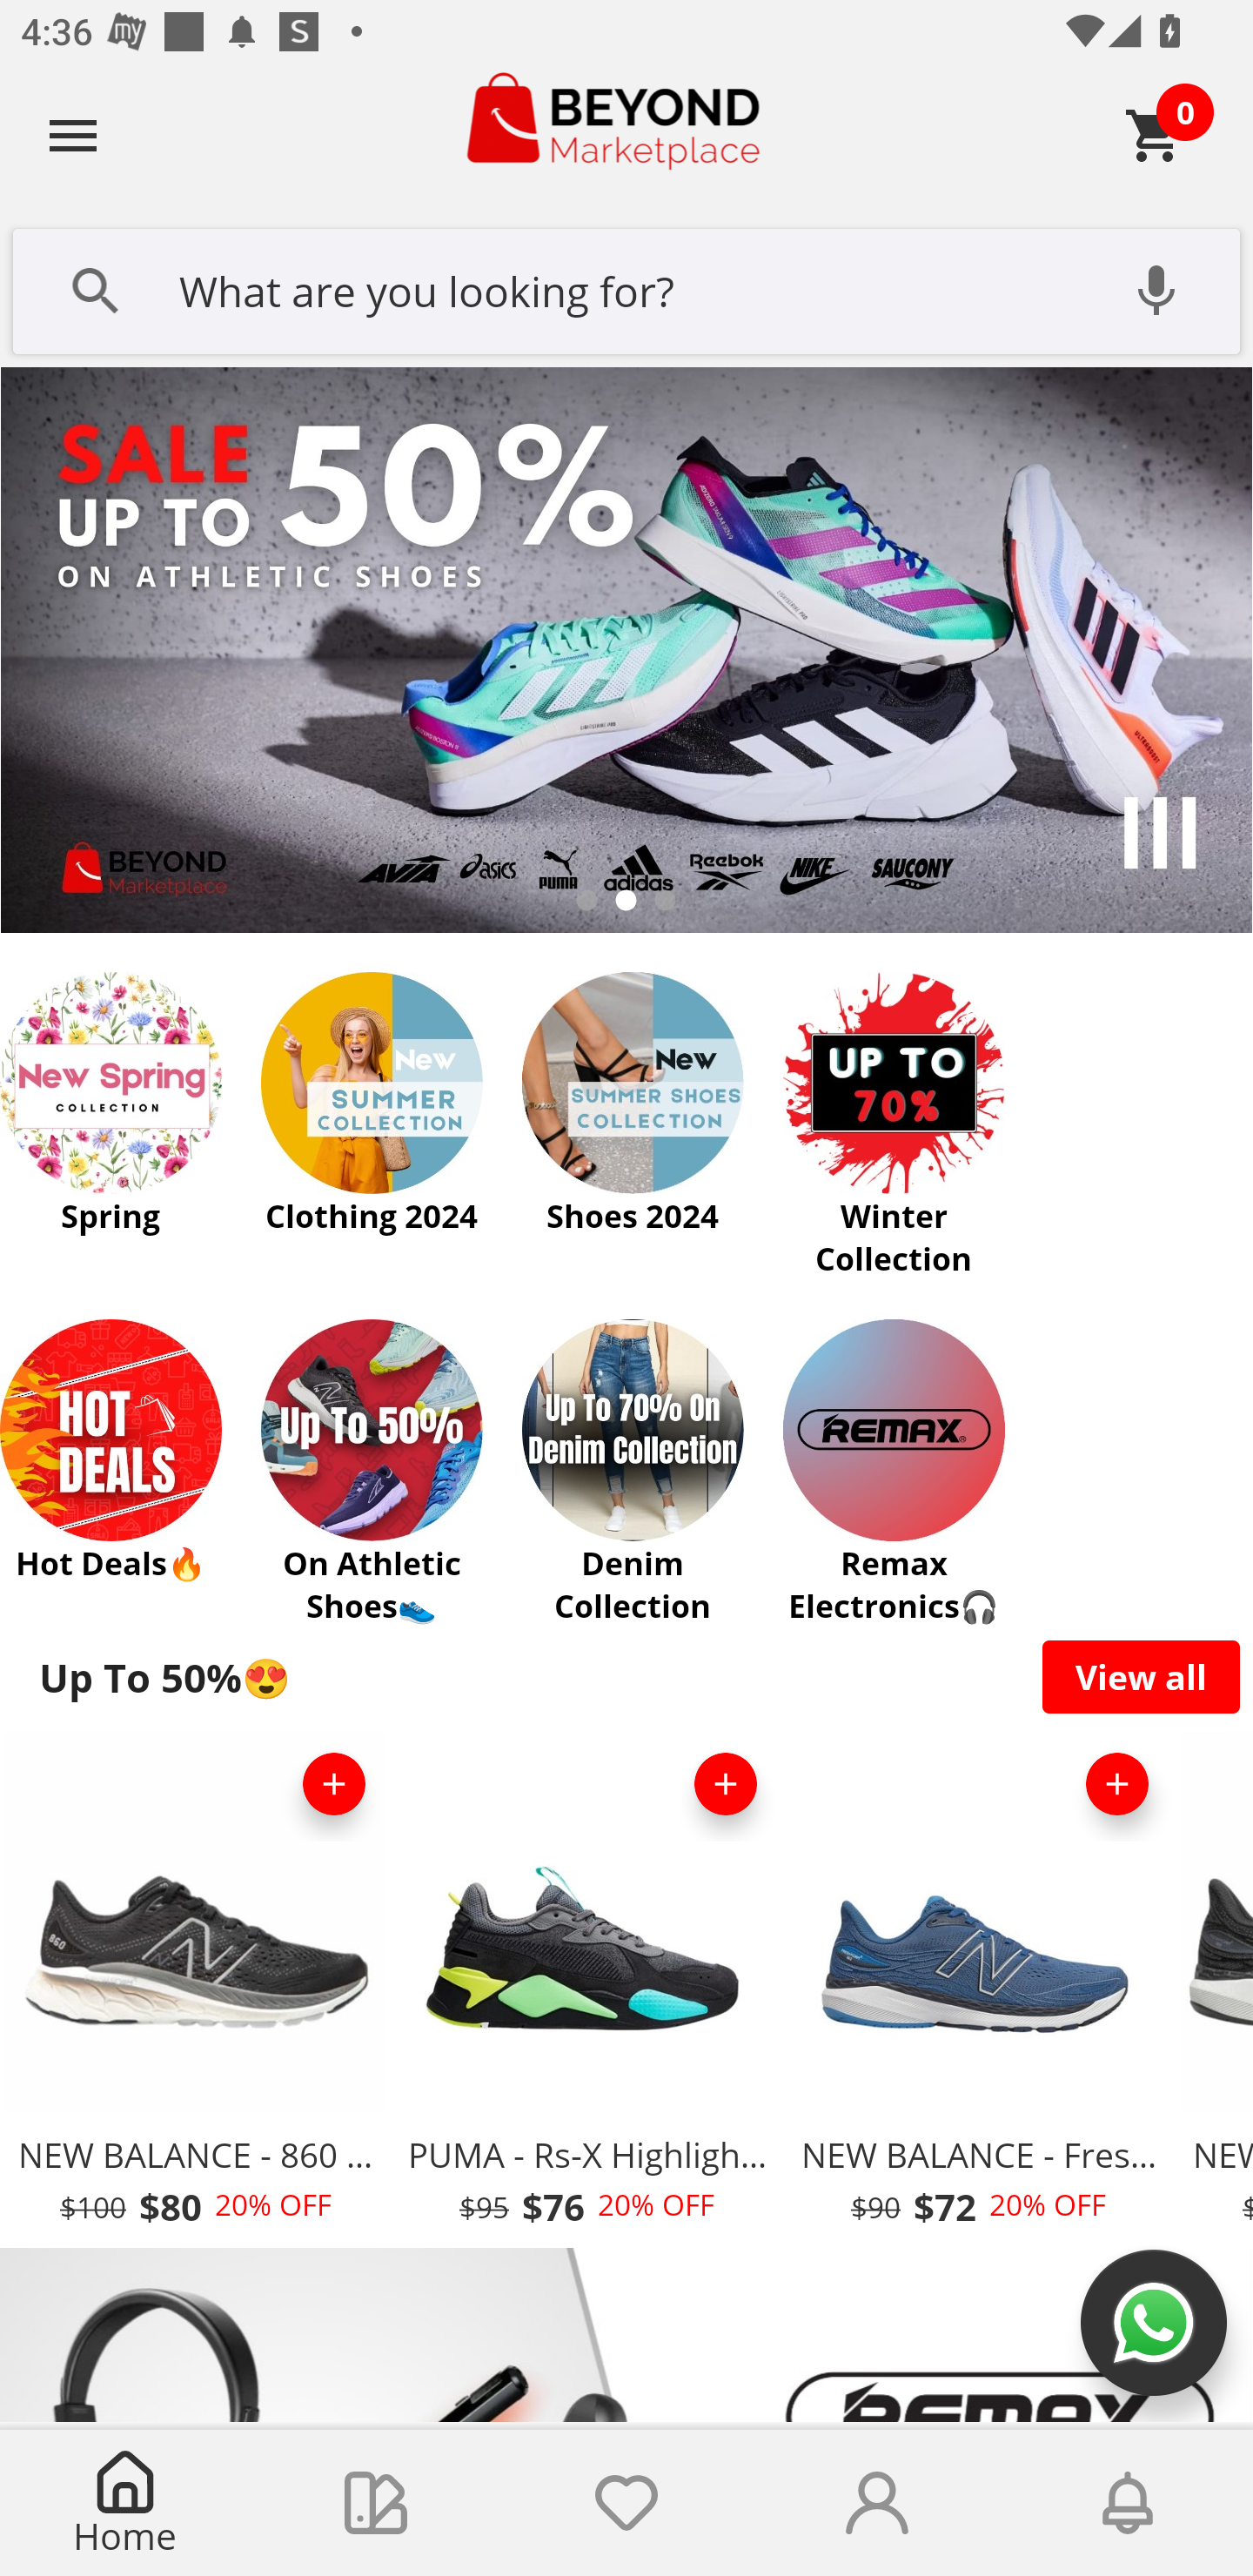  Describe the element at coordinates (376, 2503) in the screenshot. I see `Collections` at that location.